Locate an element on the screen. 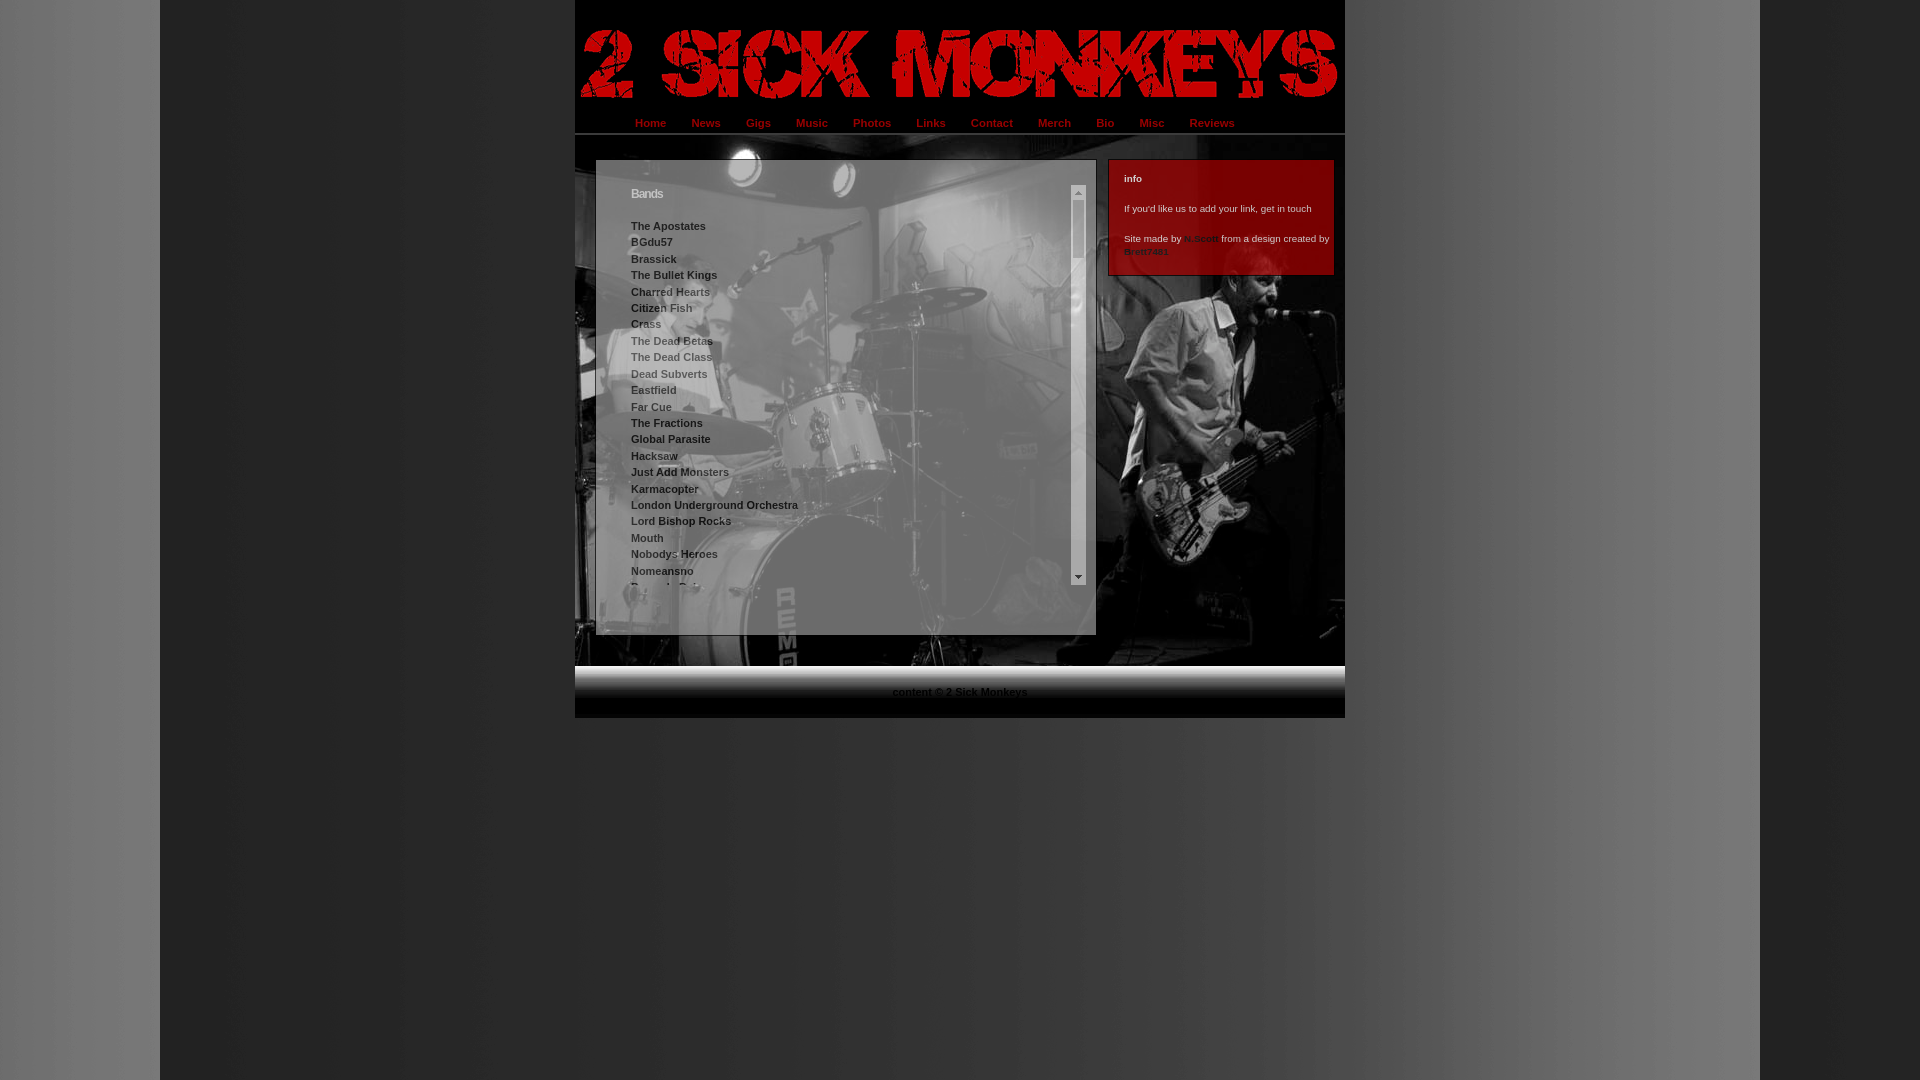 This screenshot has width=1920, height=1080. London Underground Orchestra is located at coordinates (714, 505).